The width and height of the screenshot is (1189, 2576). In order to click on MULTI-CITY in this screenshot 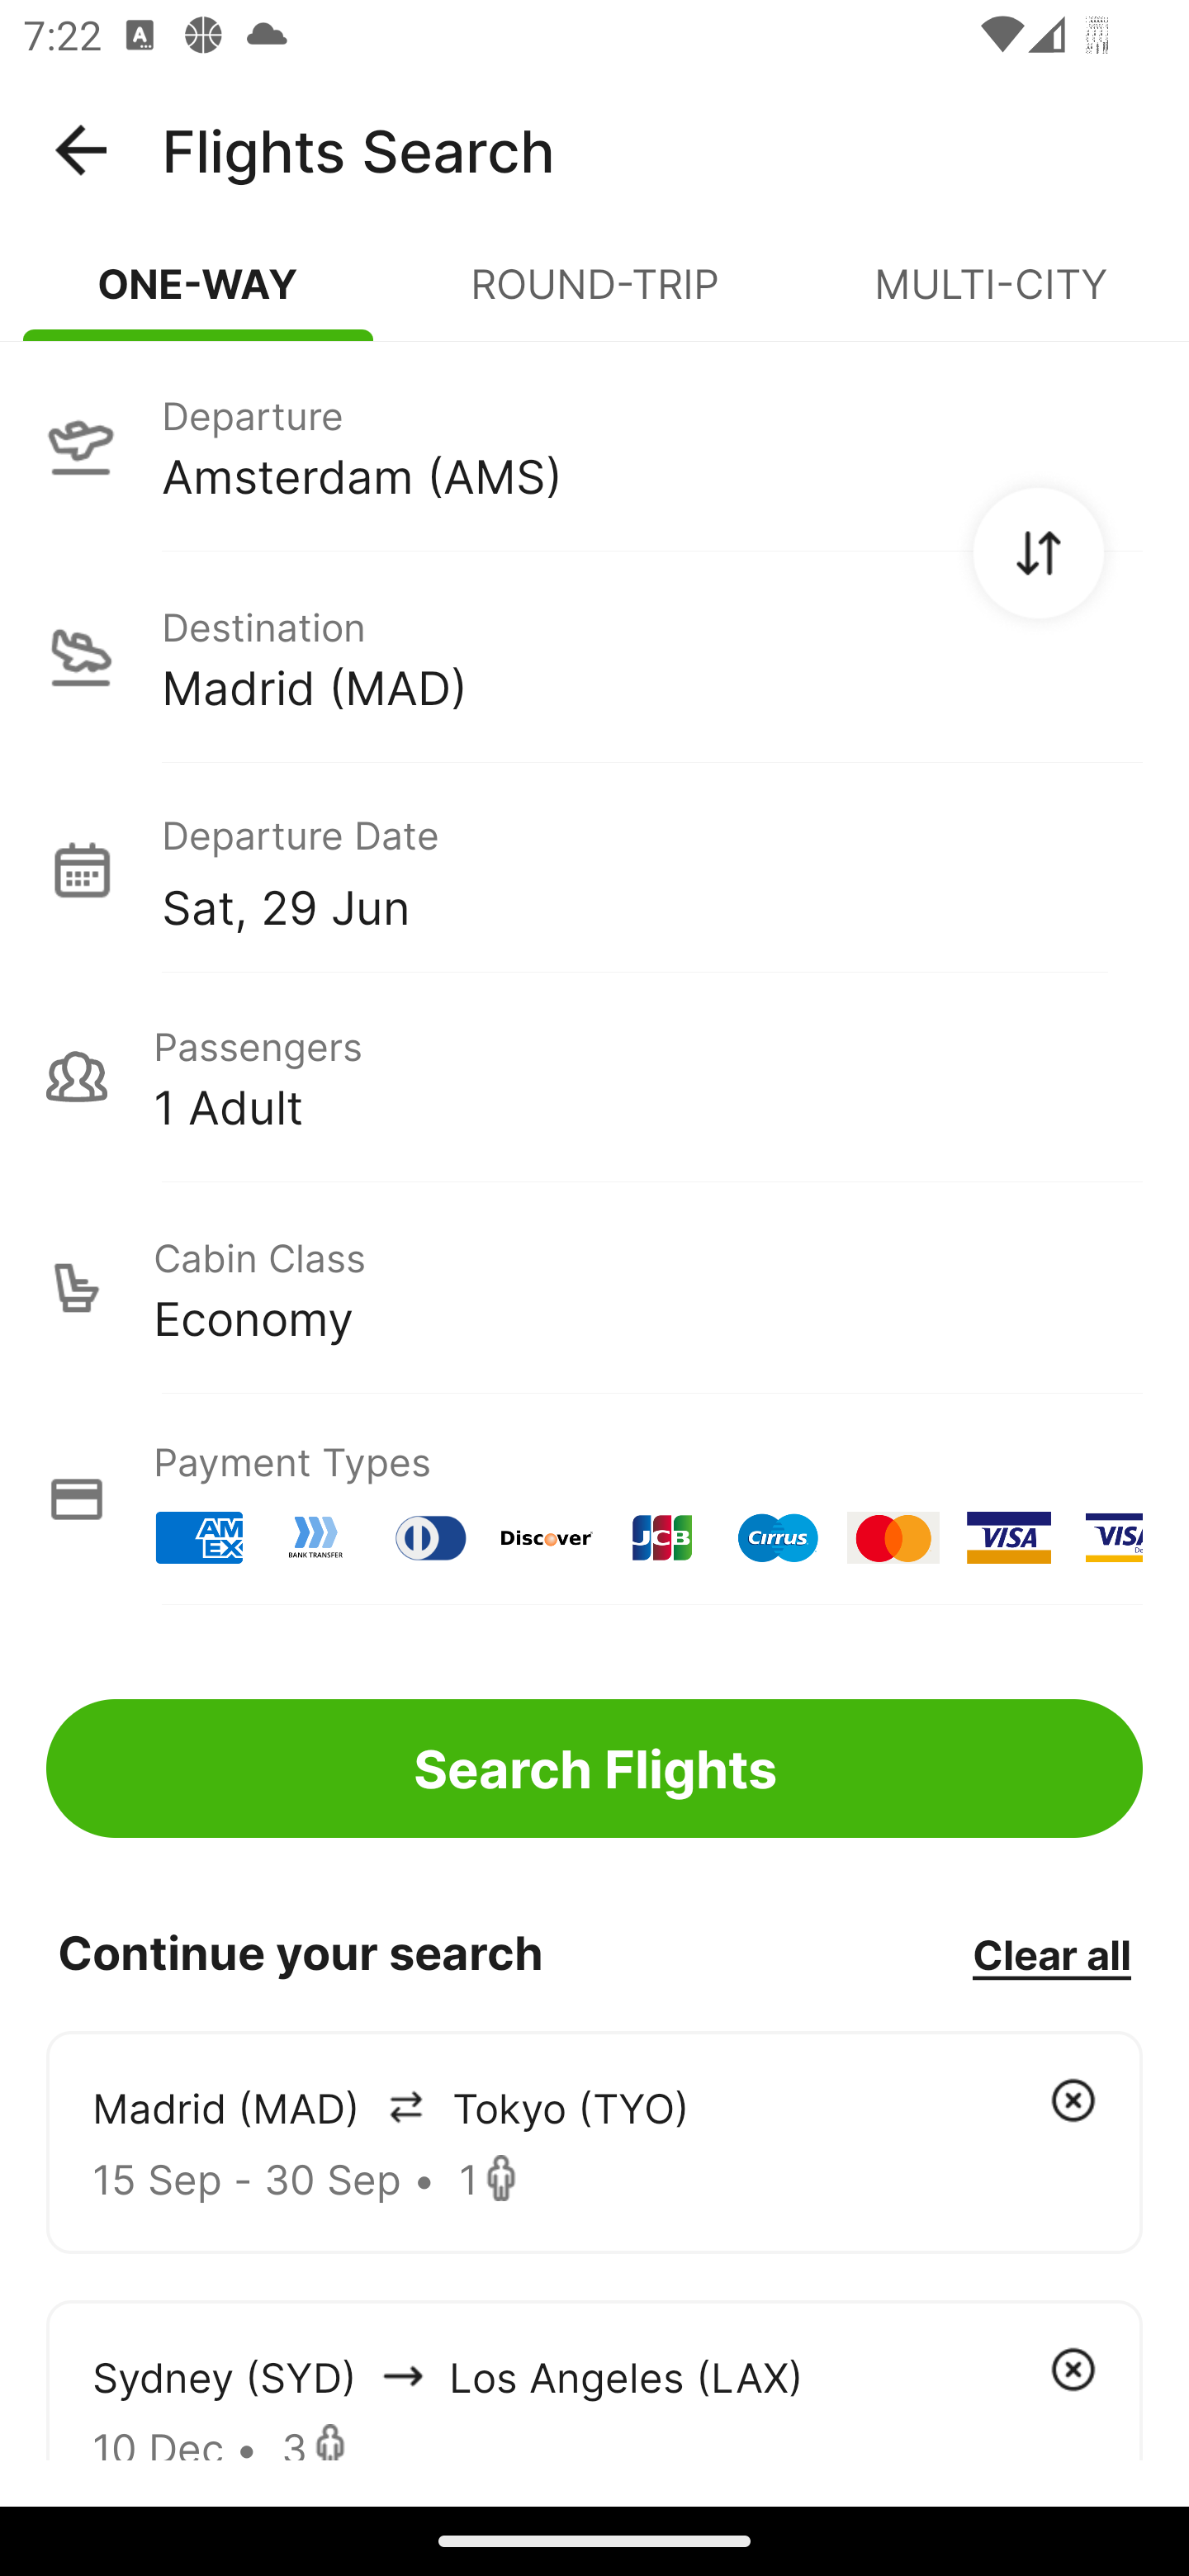, I will do `click(991, 297)`.